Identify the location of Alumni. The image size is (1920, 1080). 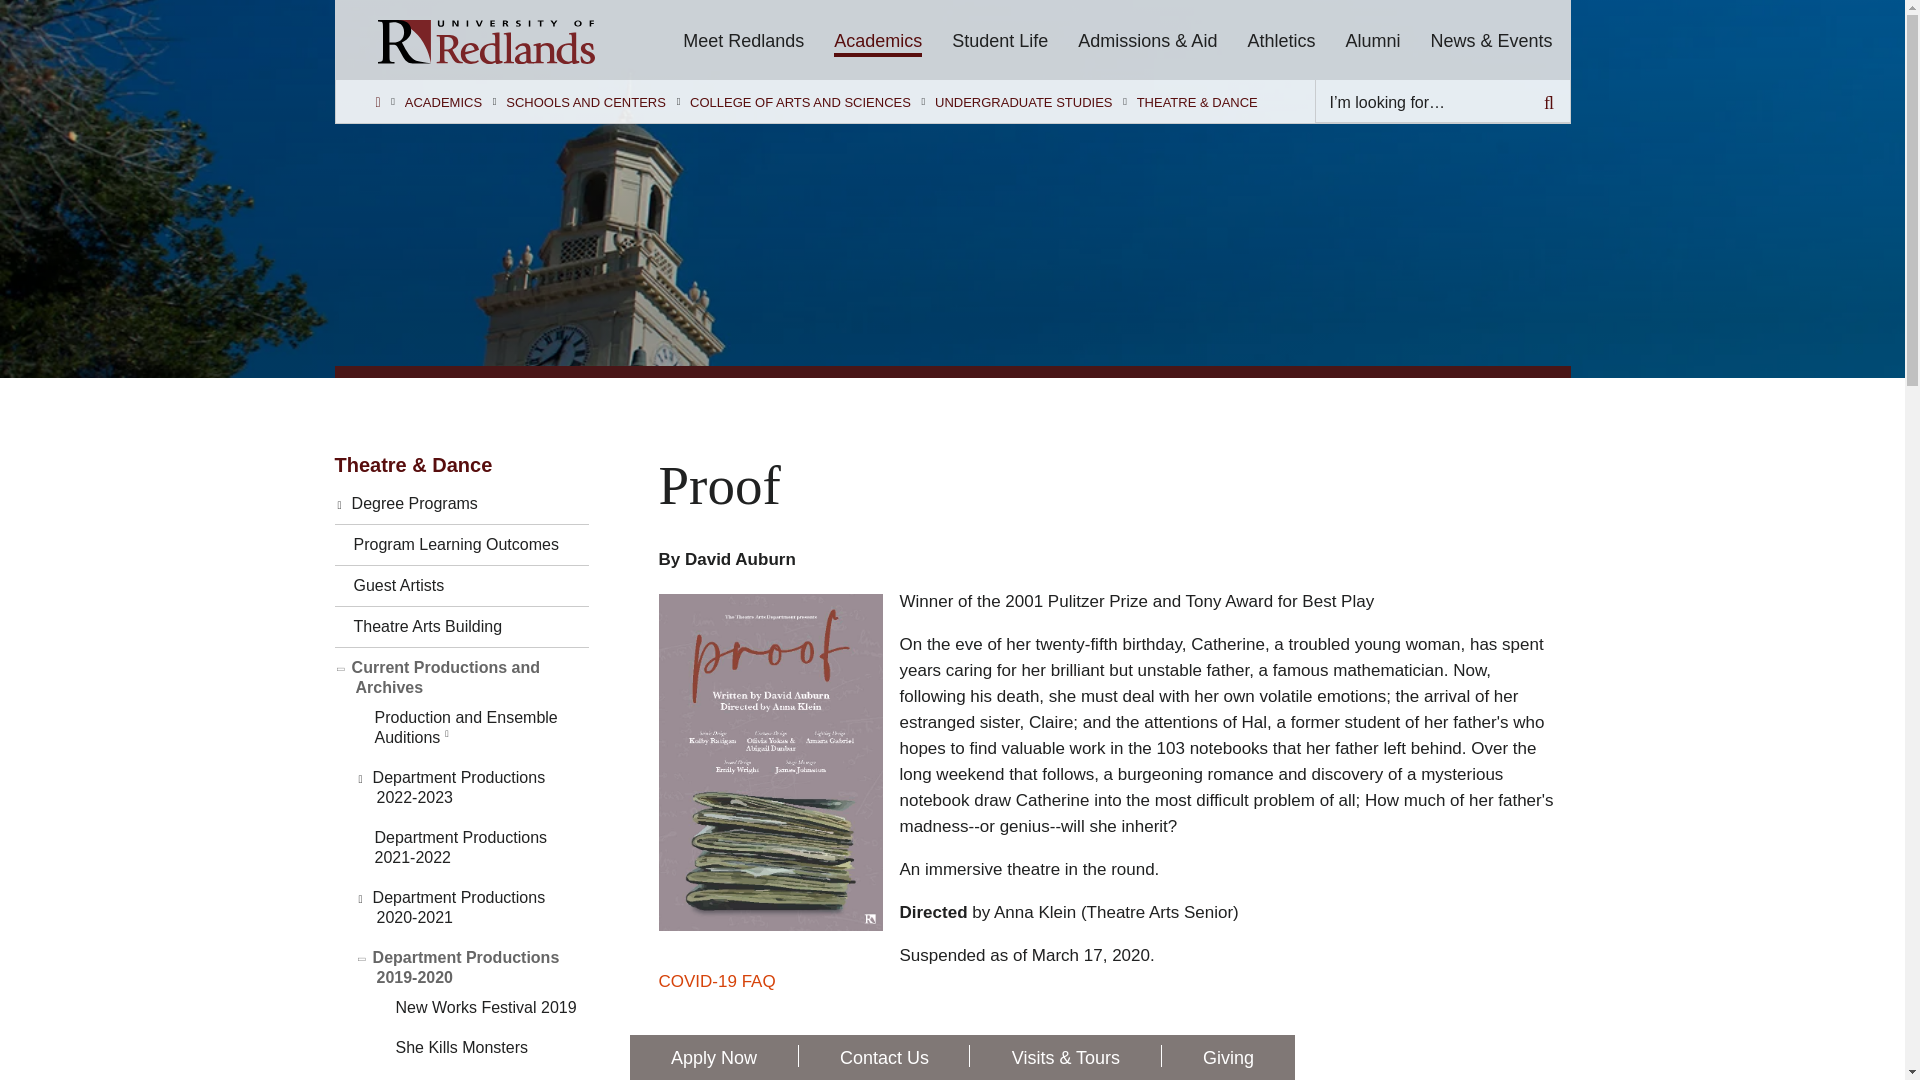
(1372, 38).